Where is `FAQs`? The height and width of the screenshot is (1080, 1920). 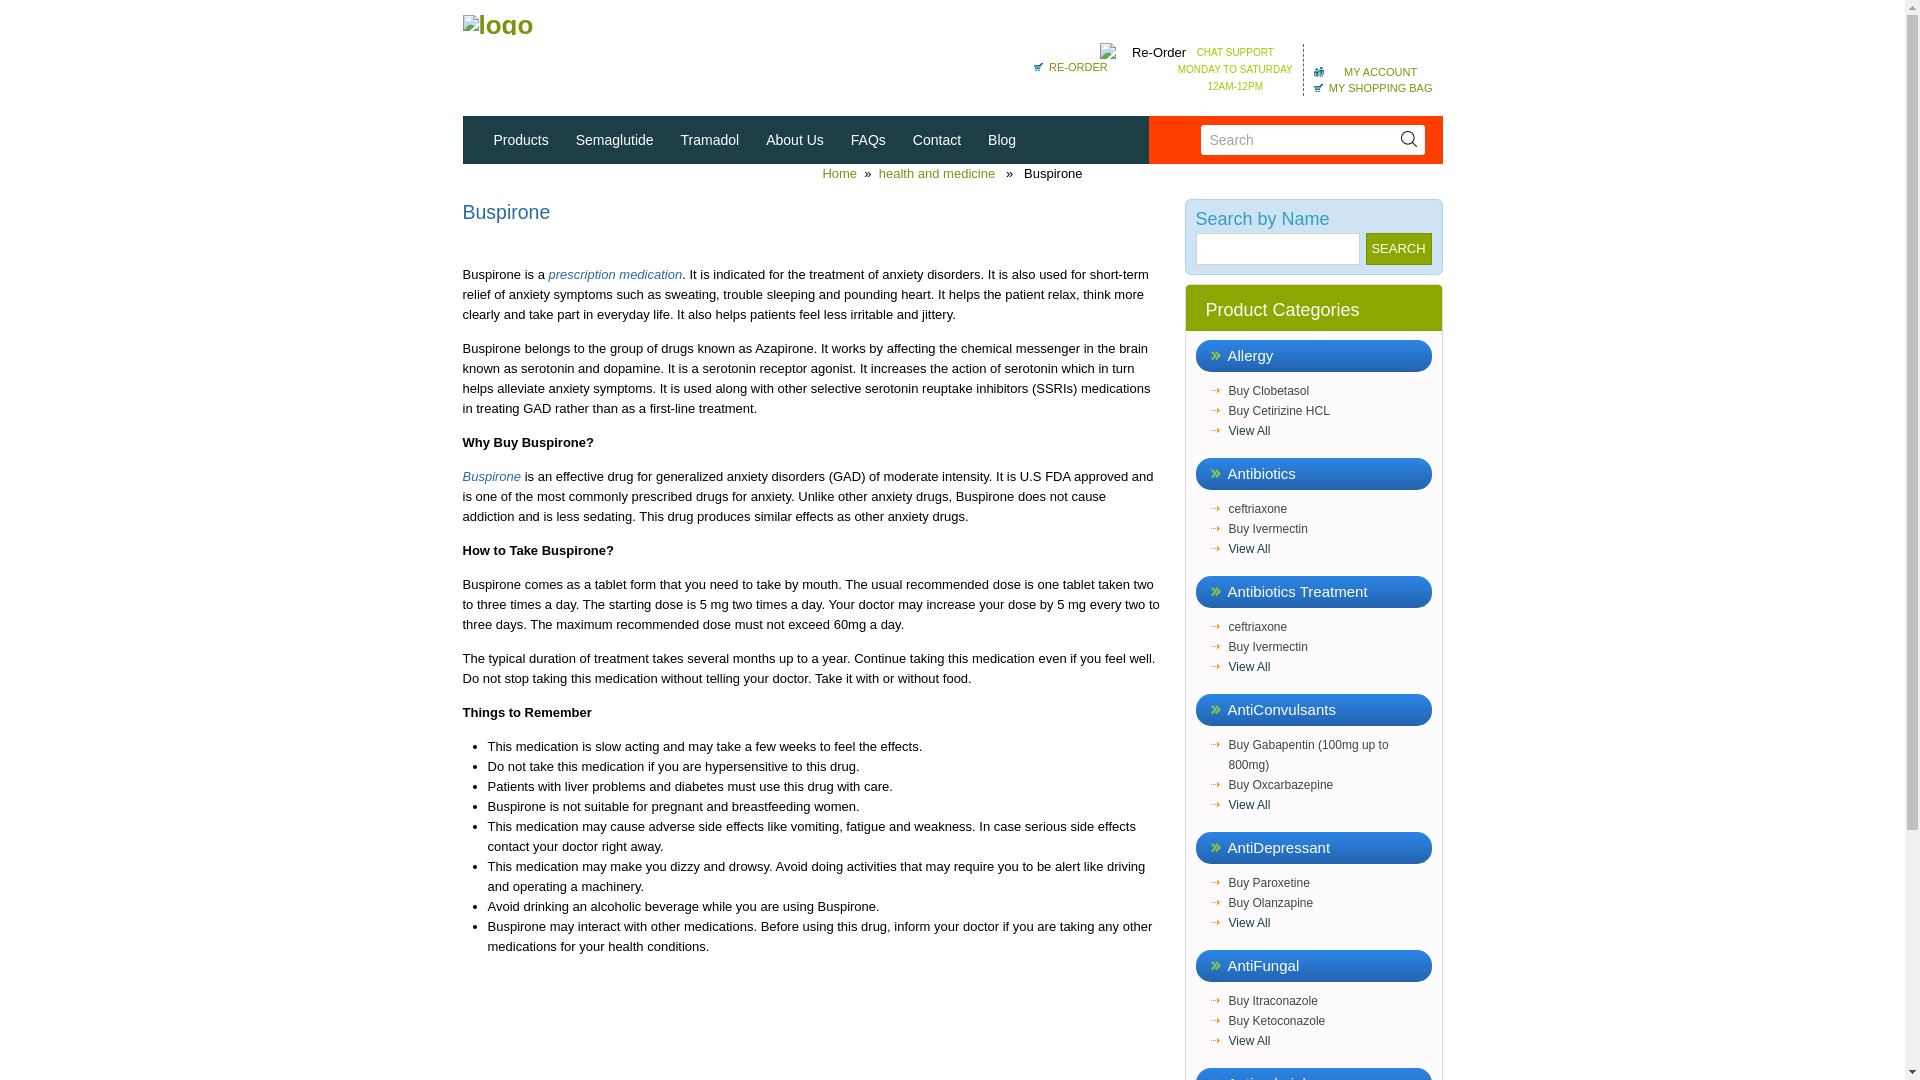 FAQs is located at coordinates (868, 140).